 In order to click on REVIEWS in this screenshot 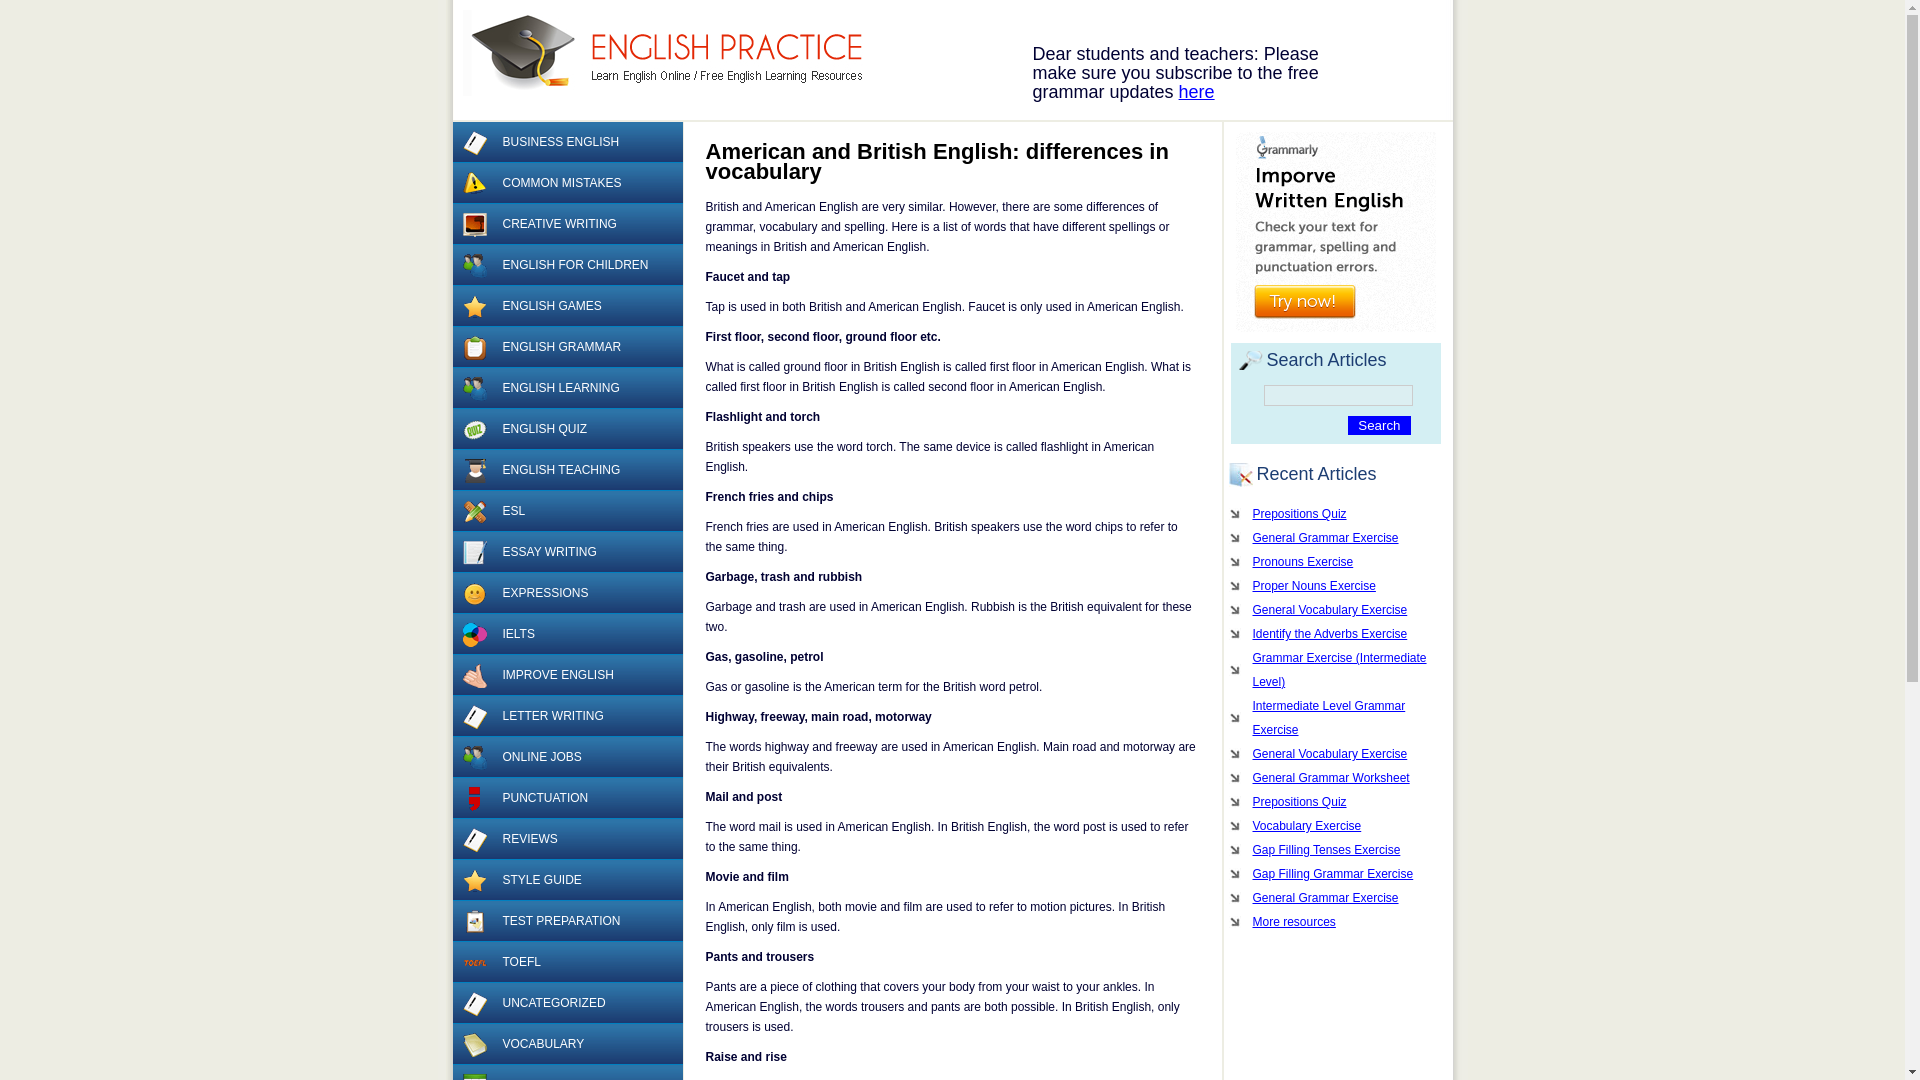, I will do `click(566, 838)`.